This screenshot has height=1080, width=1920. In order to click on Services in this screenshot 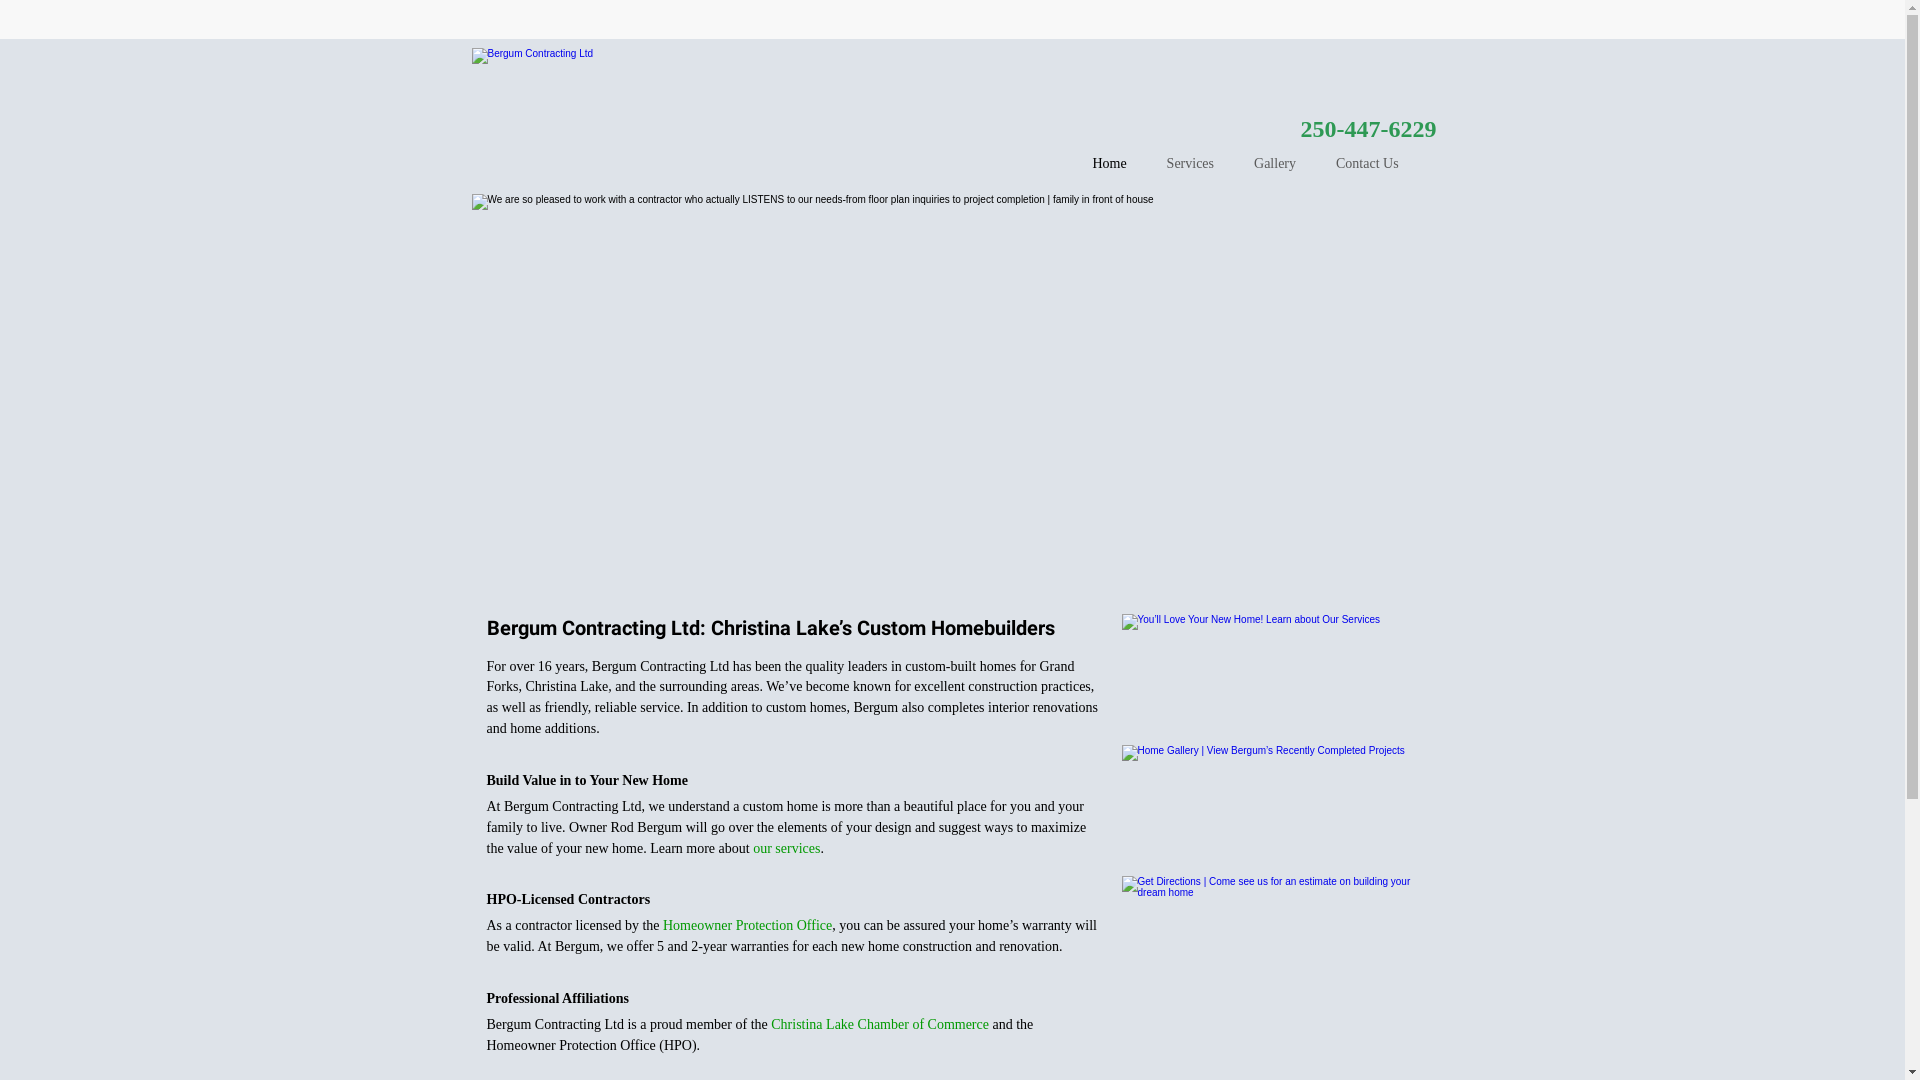, I will do `click(1190, 164)`.